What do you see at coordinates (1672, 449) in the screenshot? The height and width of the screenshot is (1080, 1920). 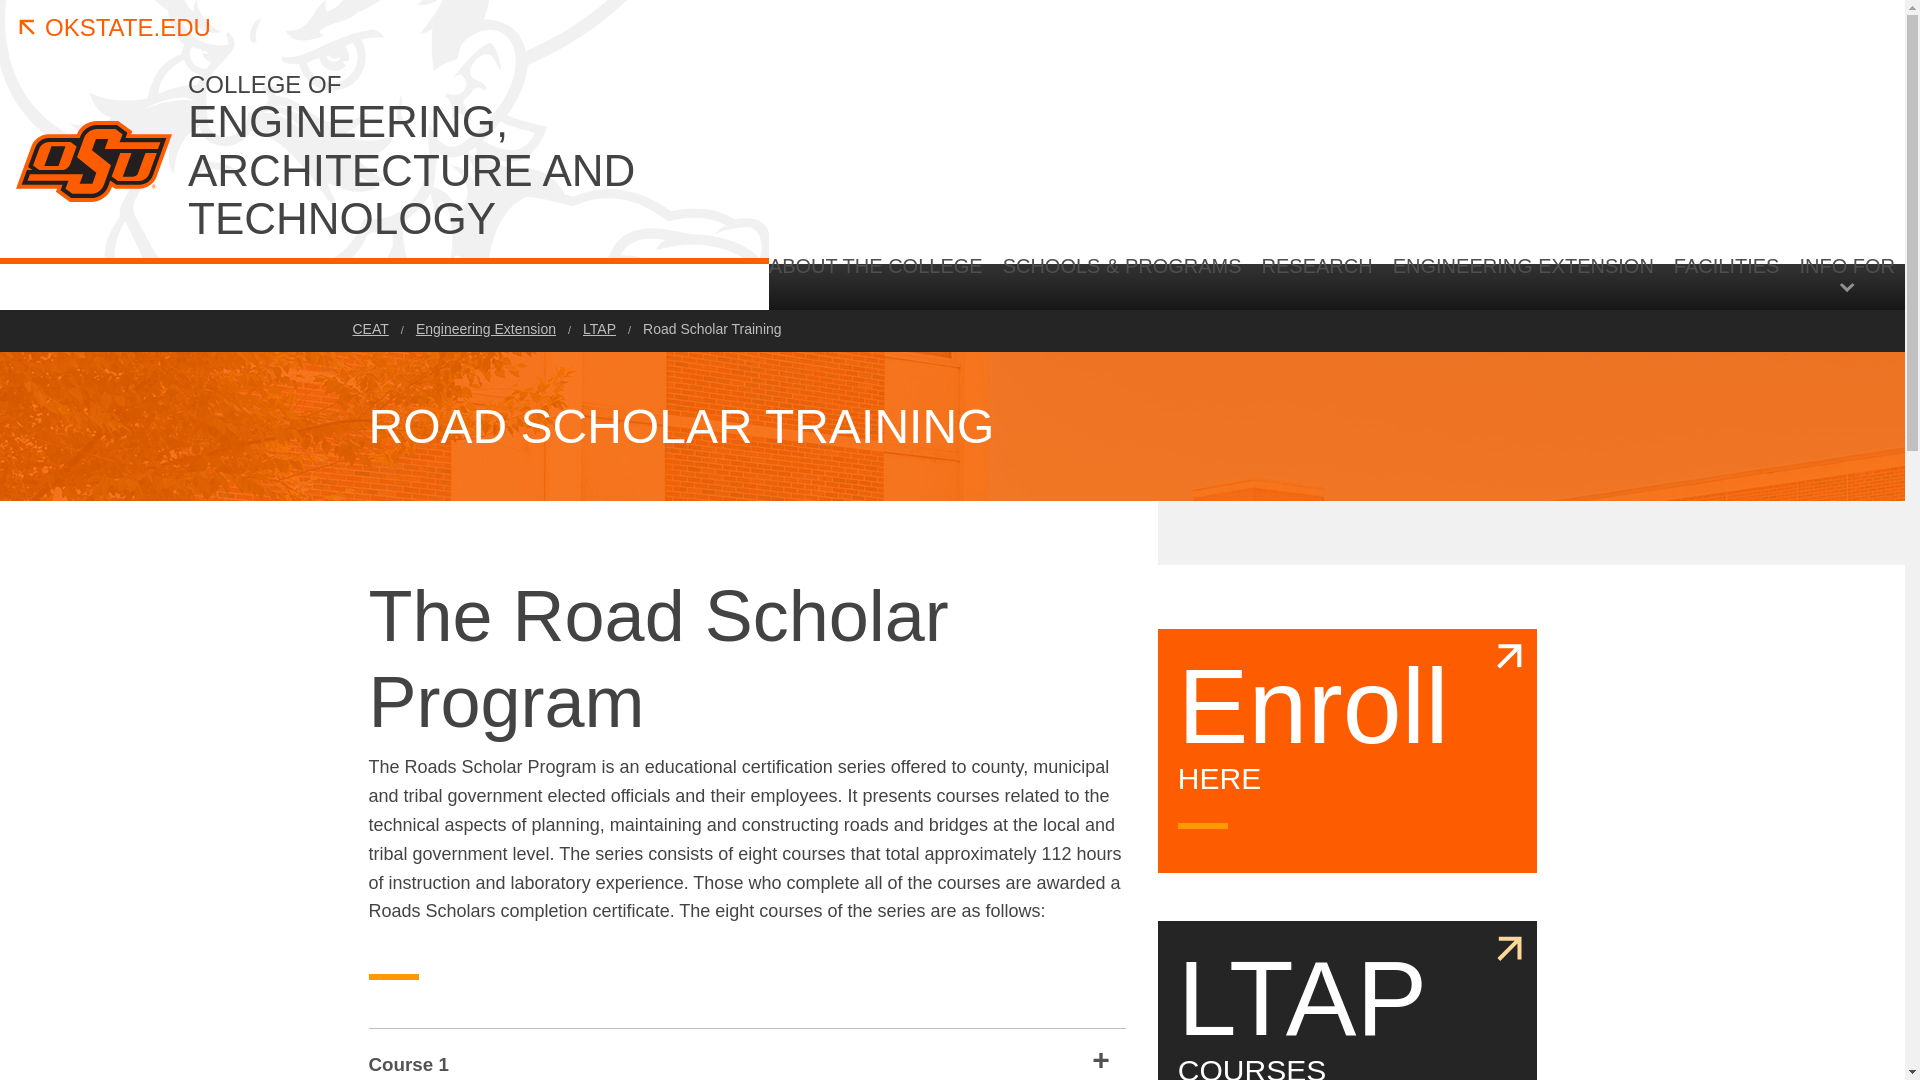 I see `RESEARCH` at bounding box center [1672, 449].